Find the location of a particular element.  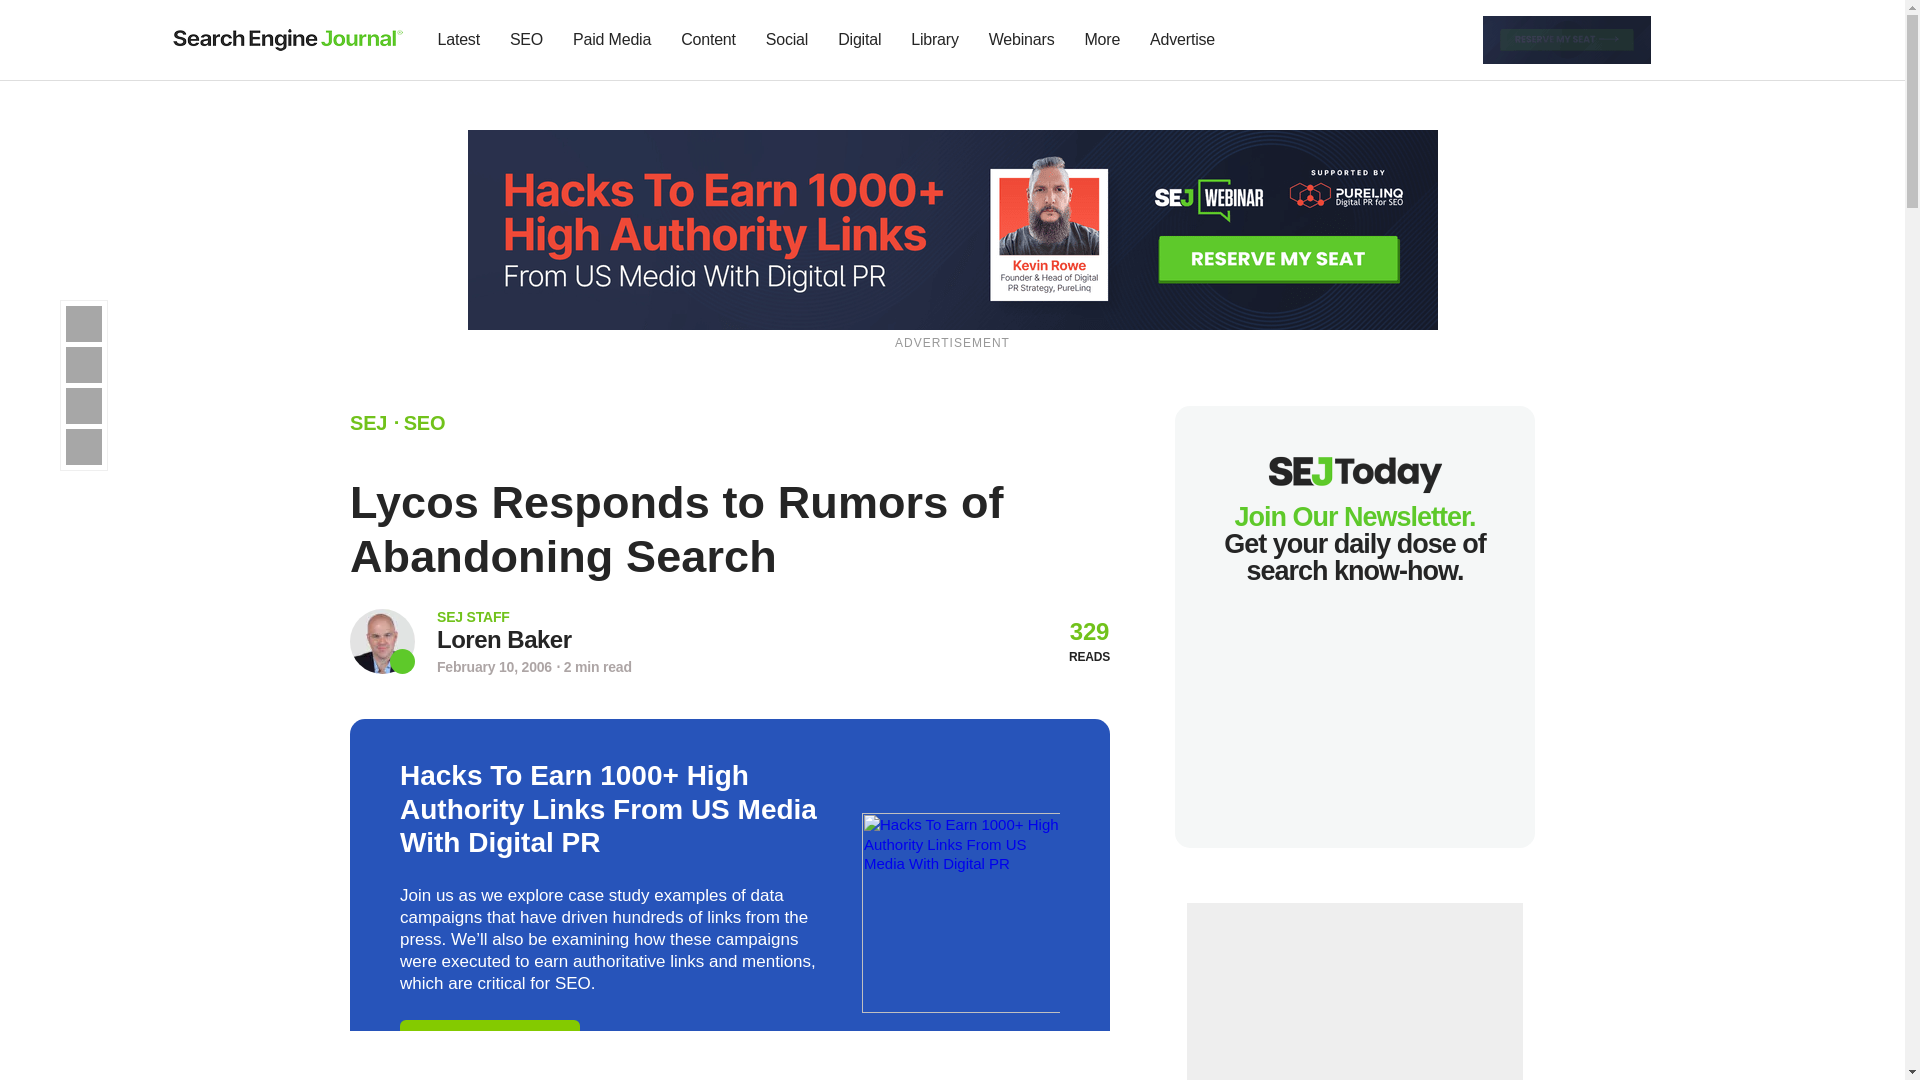

Subscribe to our Newsletter is located at coordinates (1684, 40).